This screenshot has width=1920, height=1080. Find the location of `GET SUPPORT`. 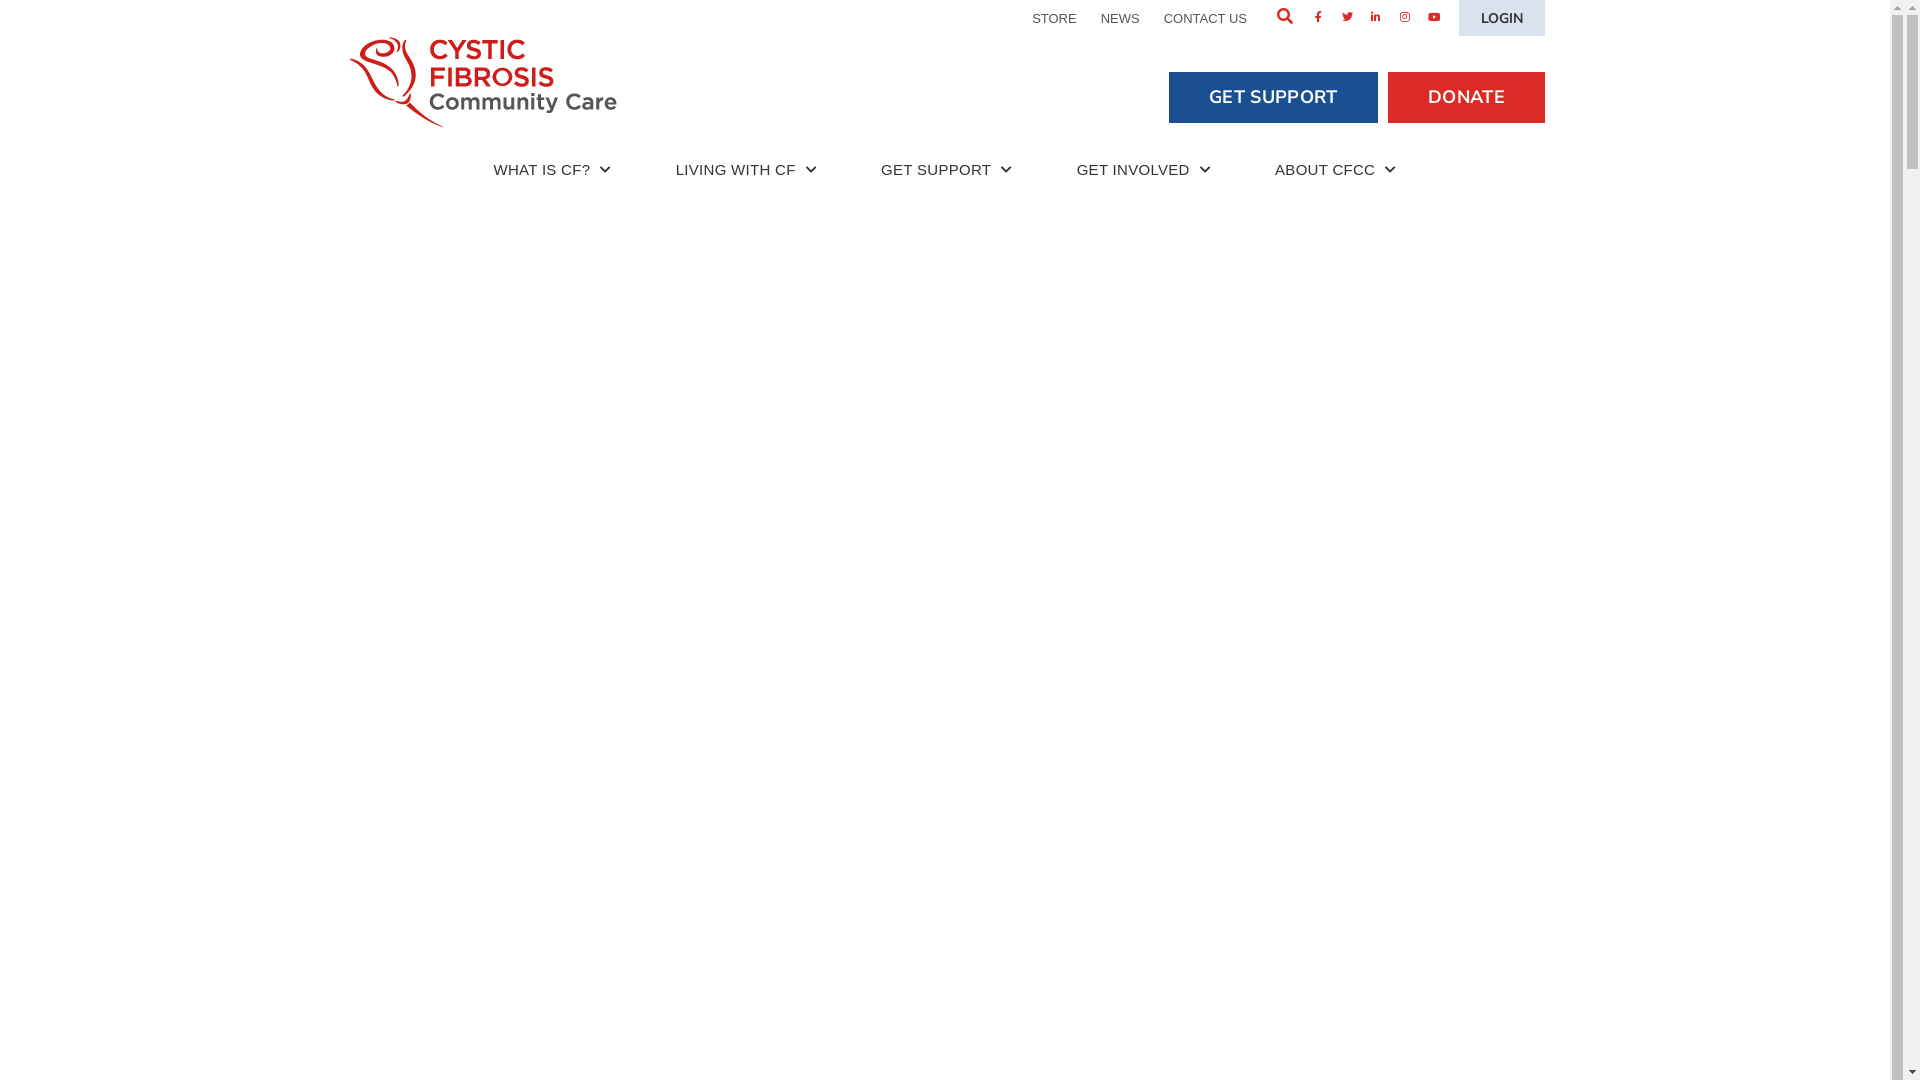

GET SUPPORT is located at coordinates (1274, 98).